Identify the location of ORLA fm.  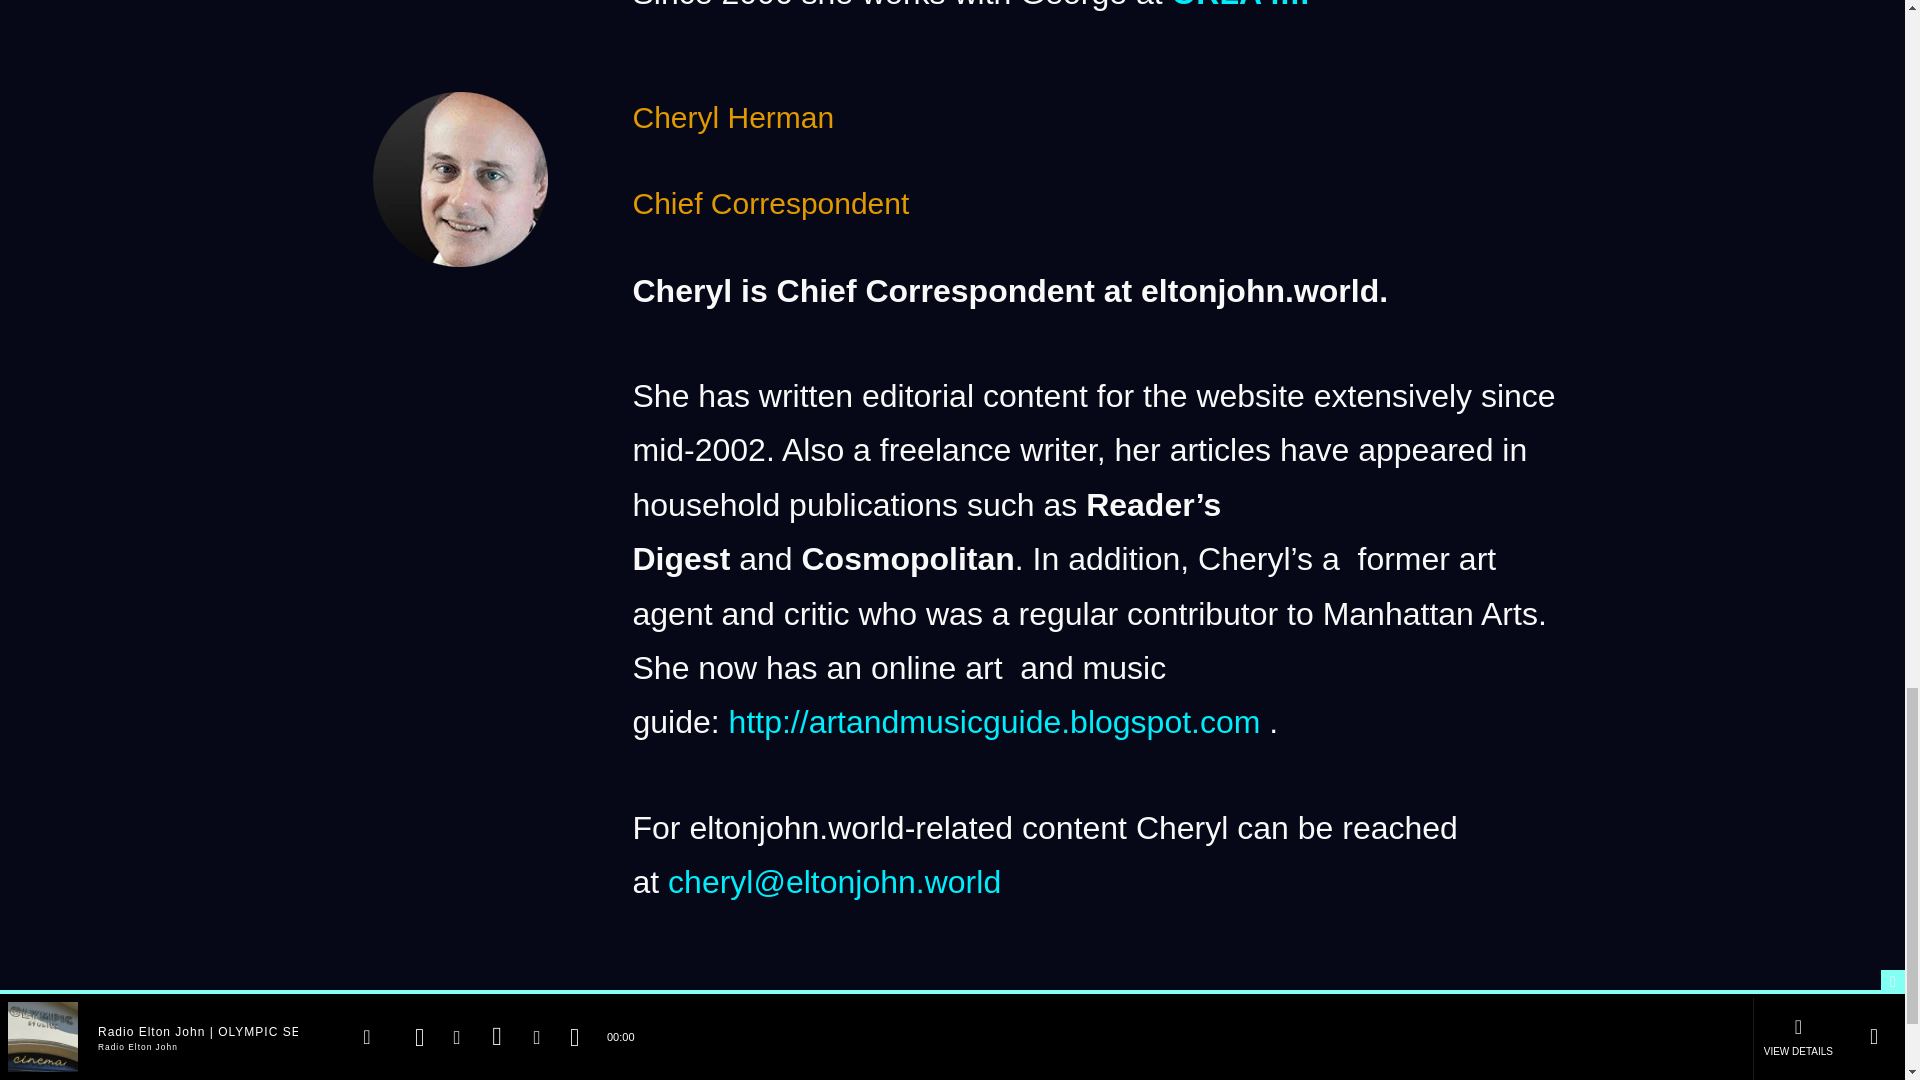
(1239, 5).